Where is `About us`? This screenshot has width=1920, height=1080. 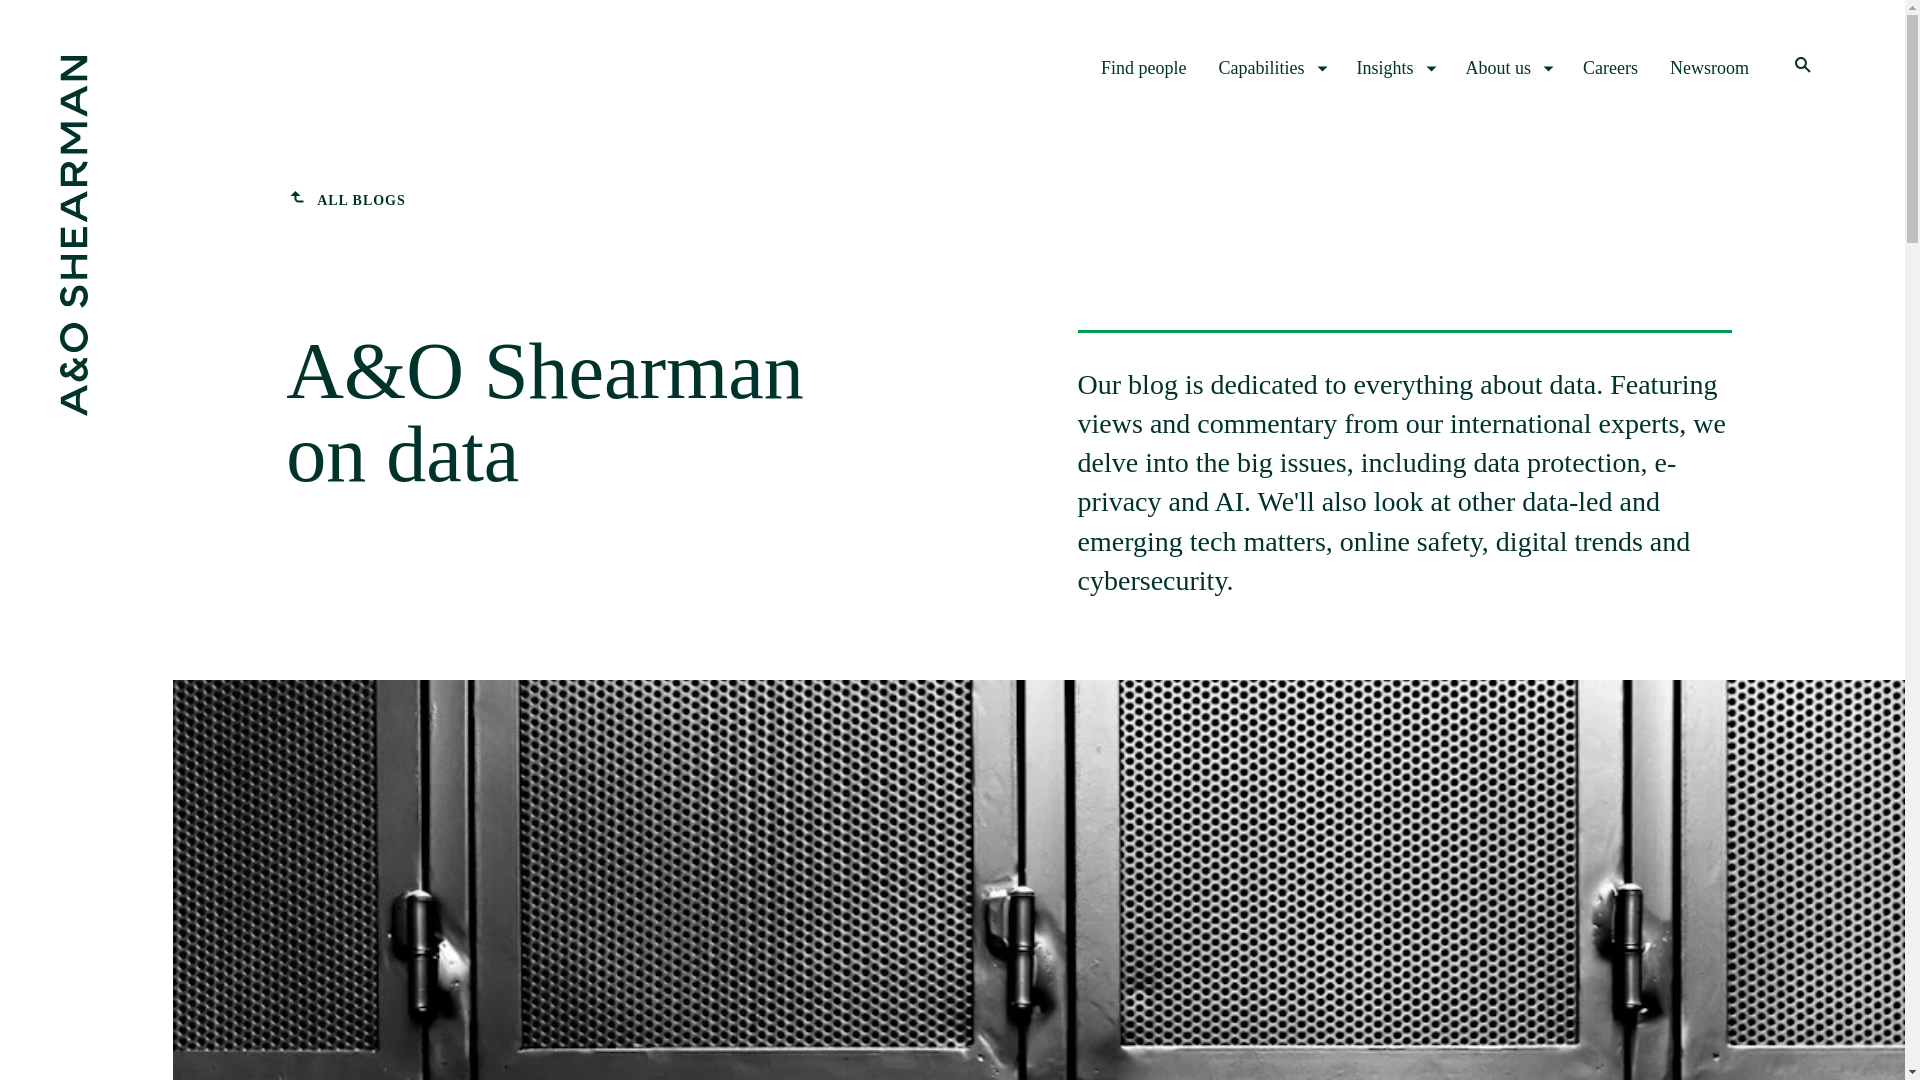 About us is located at coordinates (1508, 68).